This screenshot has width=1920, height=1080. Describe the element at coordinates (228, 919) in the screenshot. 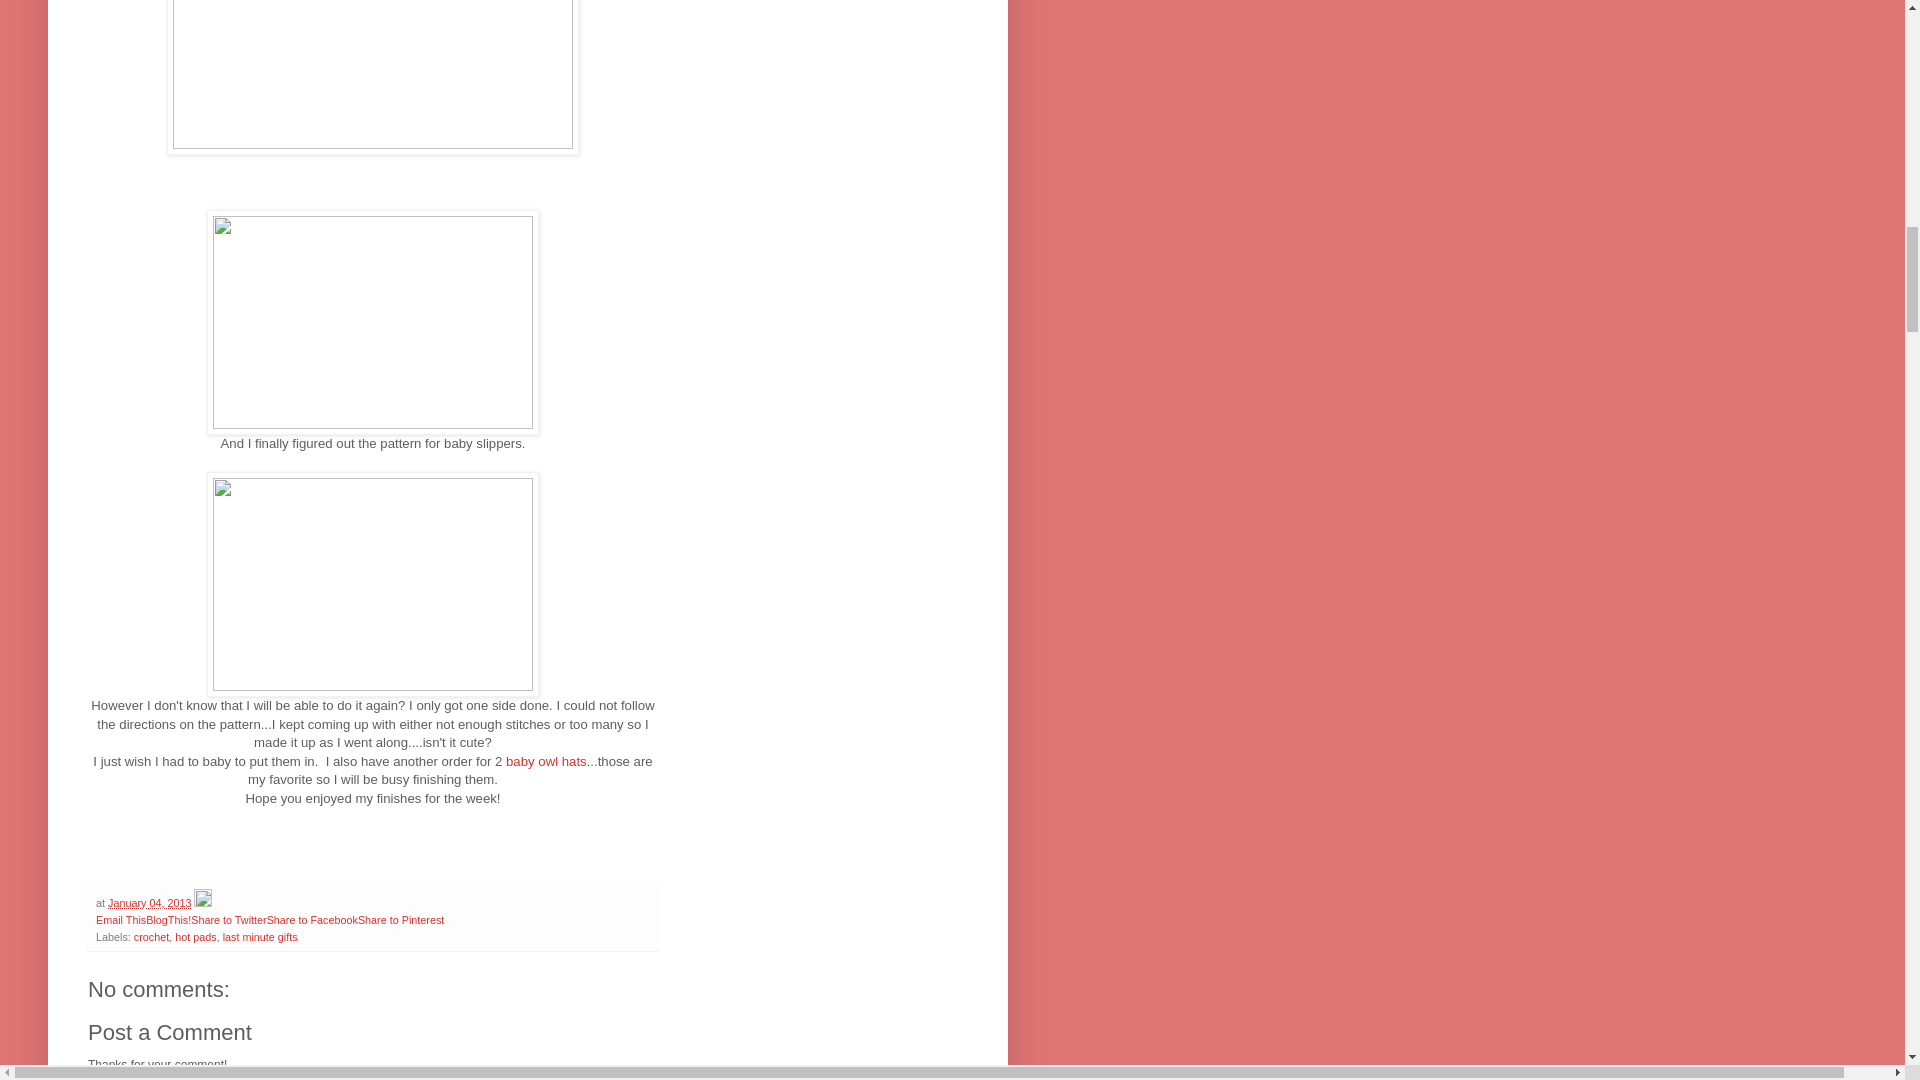

I see `Share to Twitter` at that location.